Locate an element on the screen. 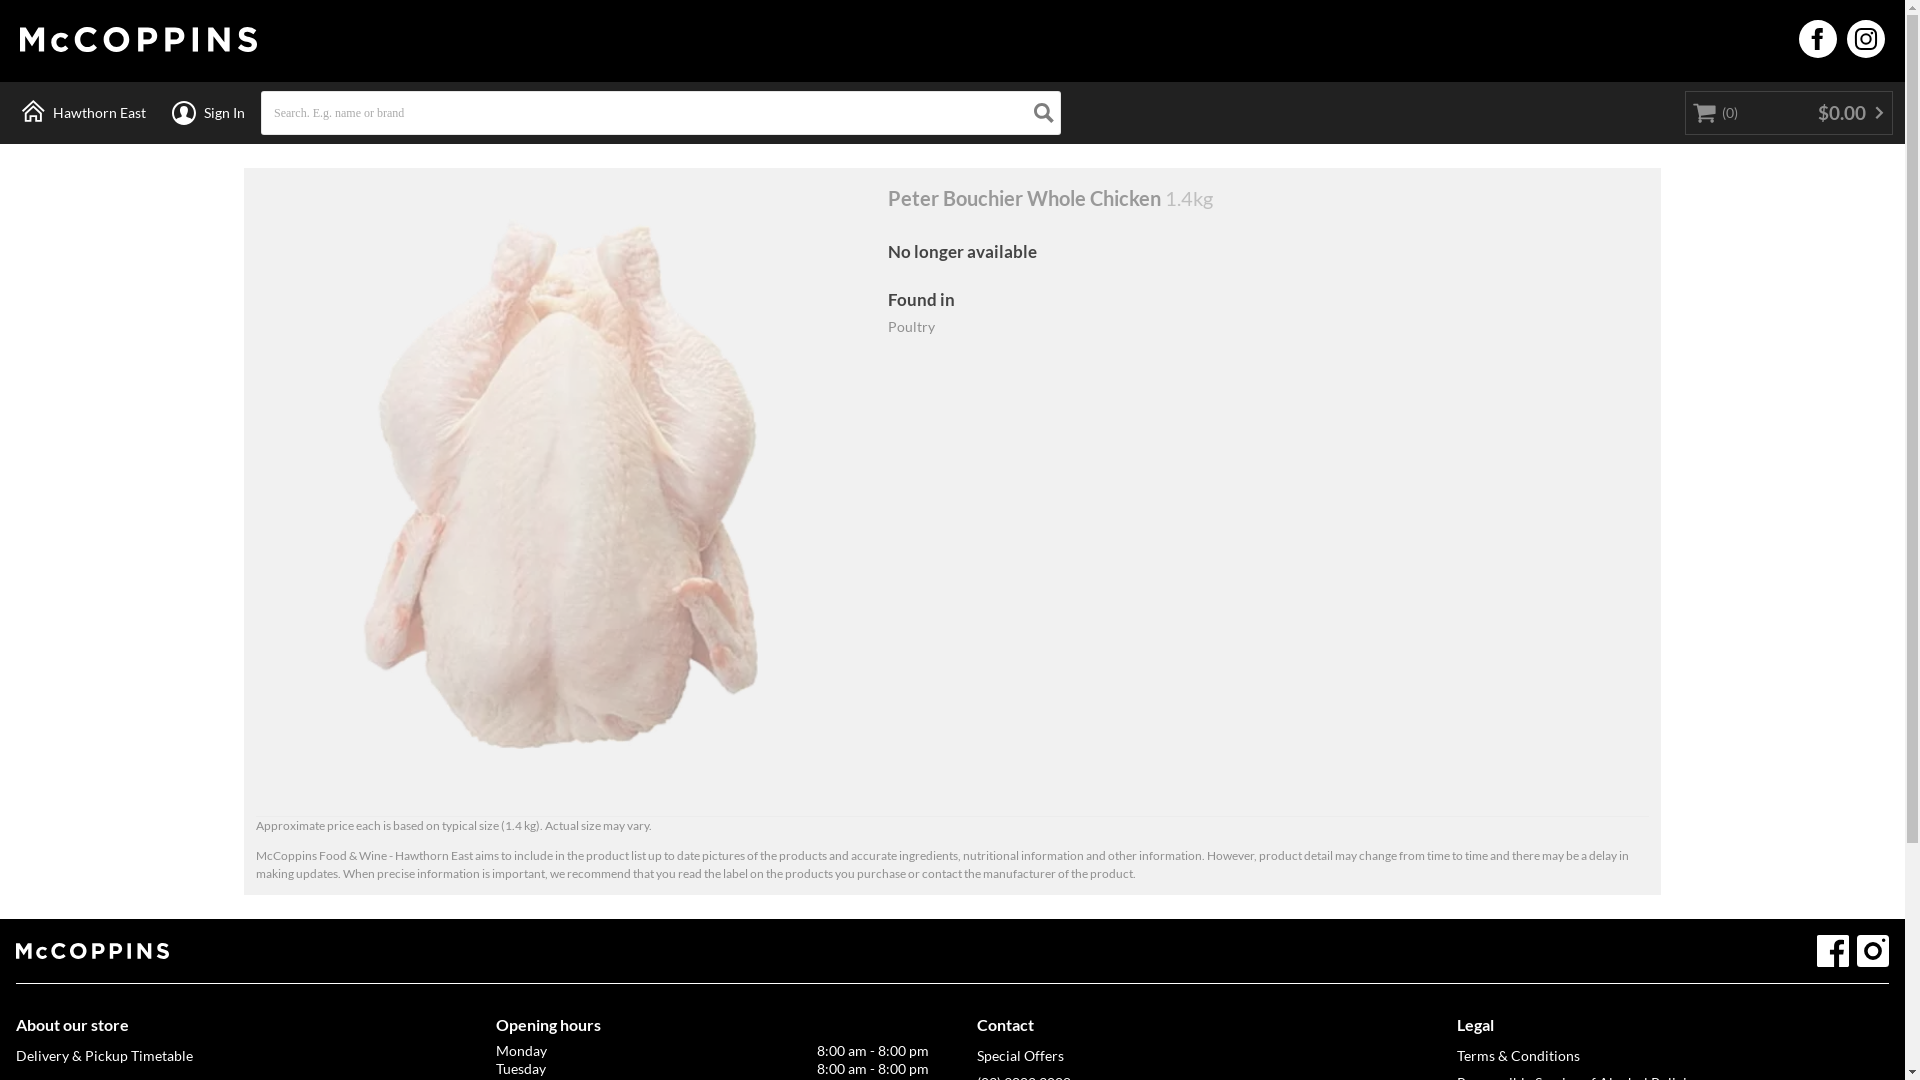 This screenshot has height=1080, width=1920. Facebook is located at coordinates (1833, 951).